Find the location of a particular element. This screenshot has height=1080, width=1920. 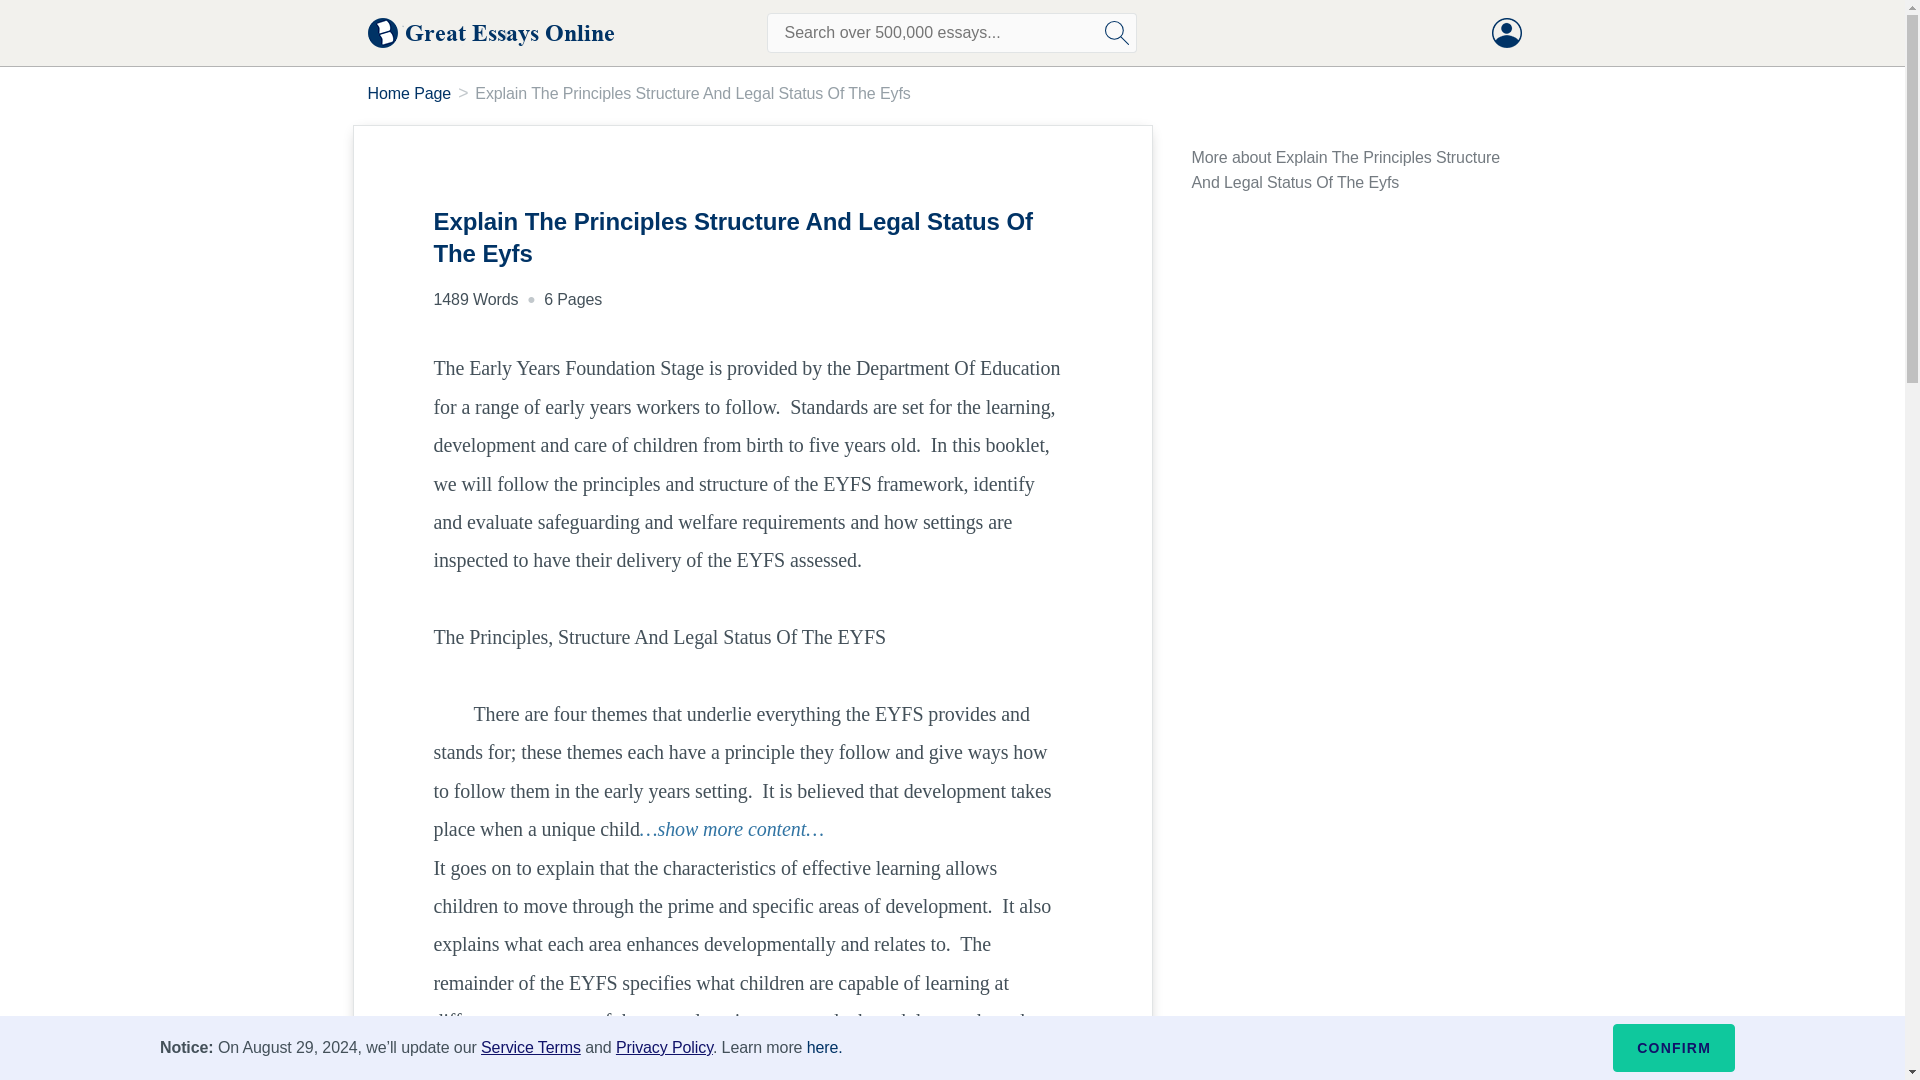

Home Page is located at coordinates (410, 93).